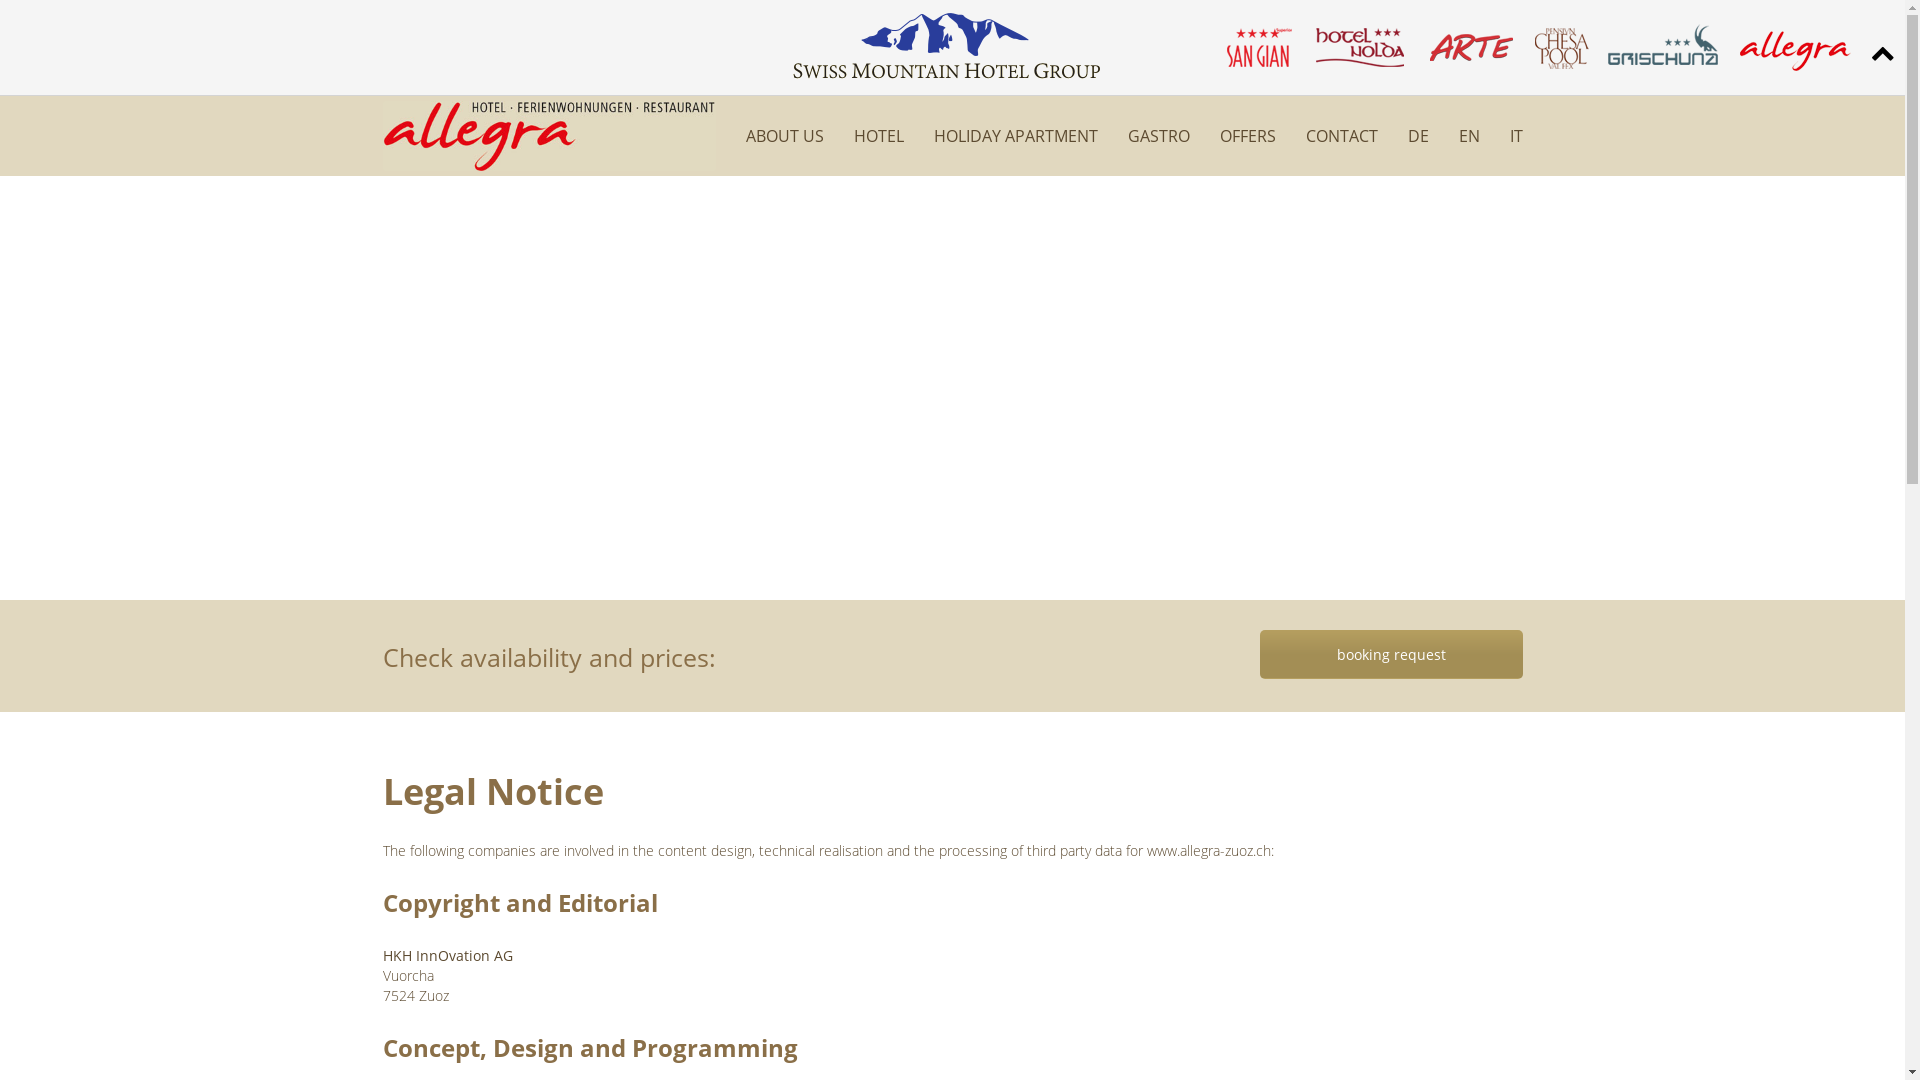  I want to click on IT, so click(1516, 136).